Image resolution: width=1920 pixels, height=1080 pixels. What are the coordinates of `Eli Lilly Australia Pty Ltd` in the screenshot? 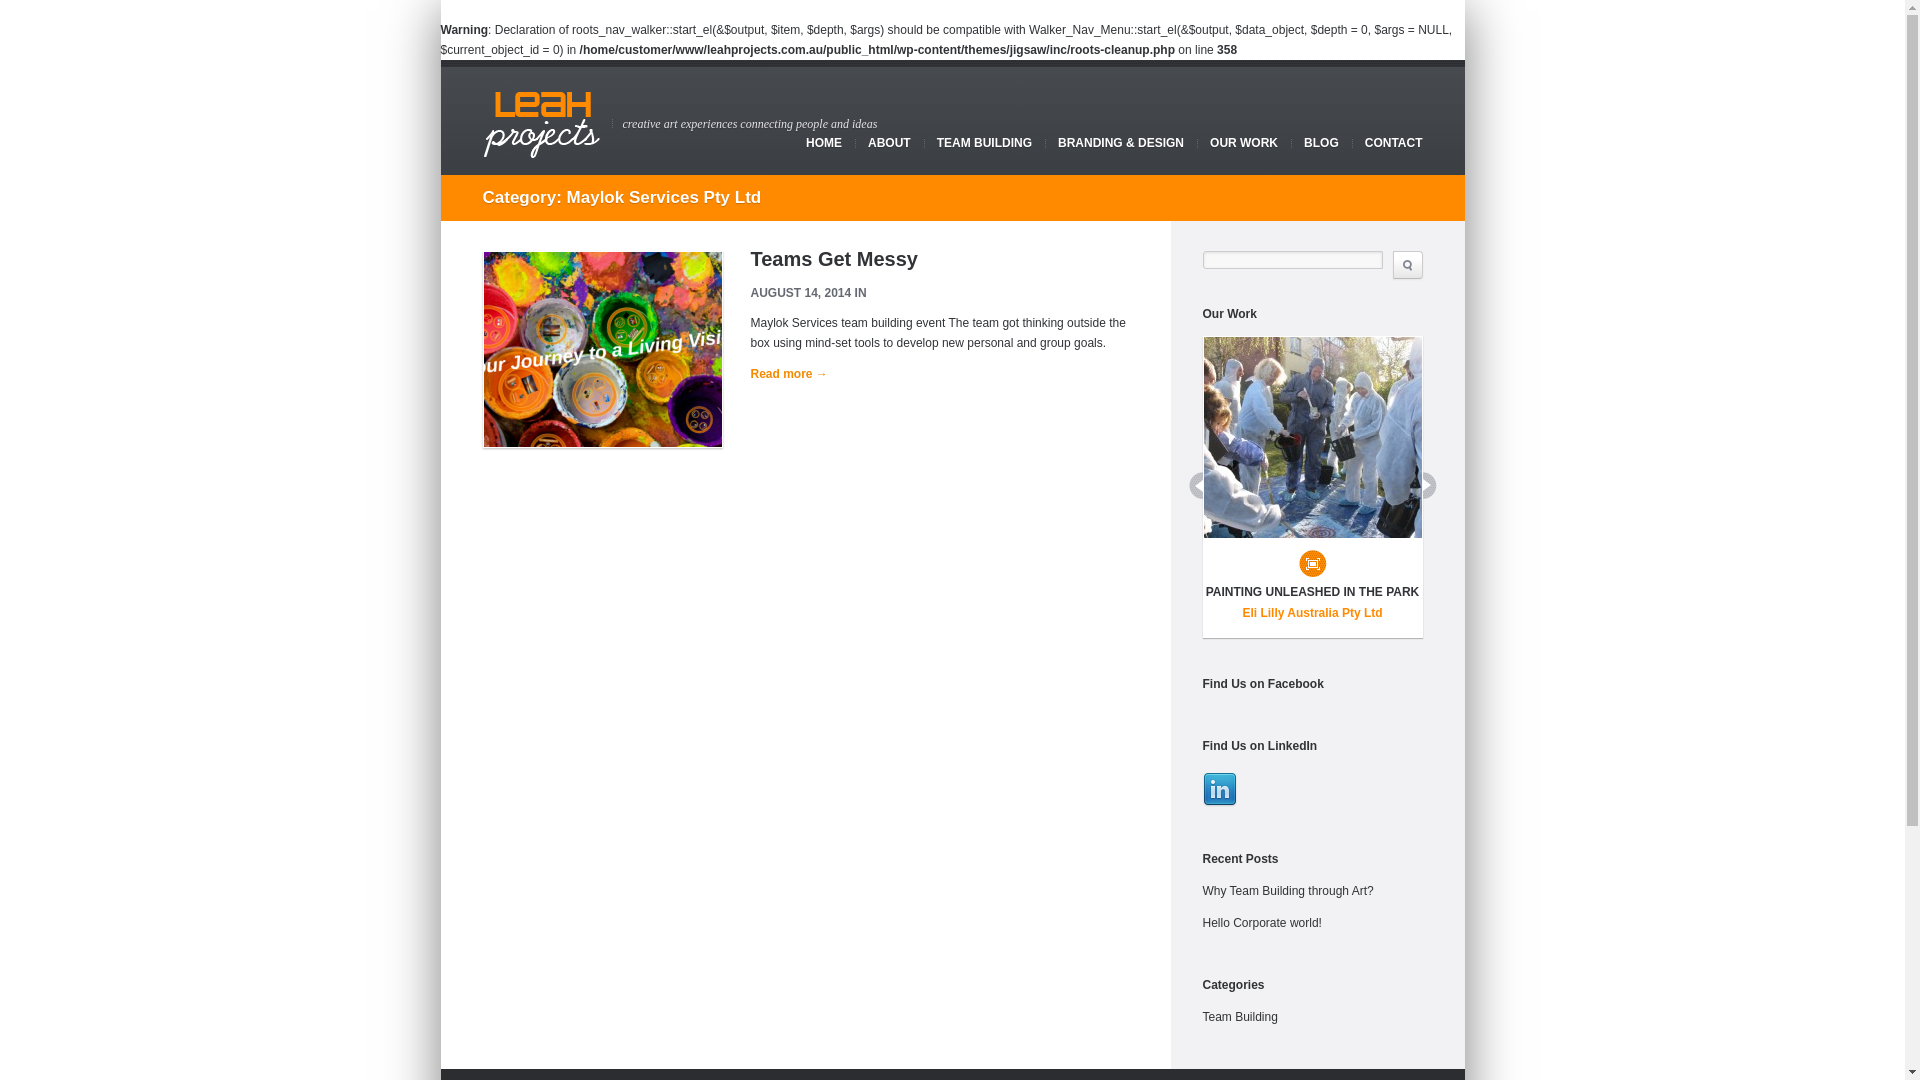 It's located at (1313, 613).